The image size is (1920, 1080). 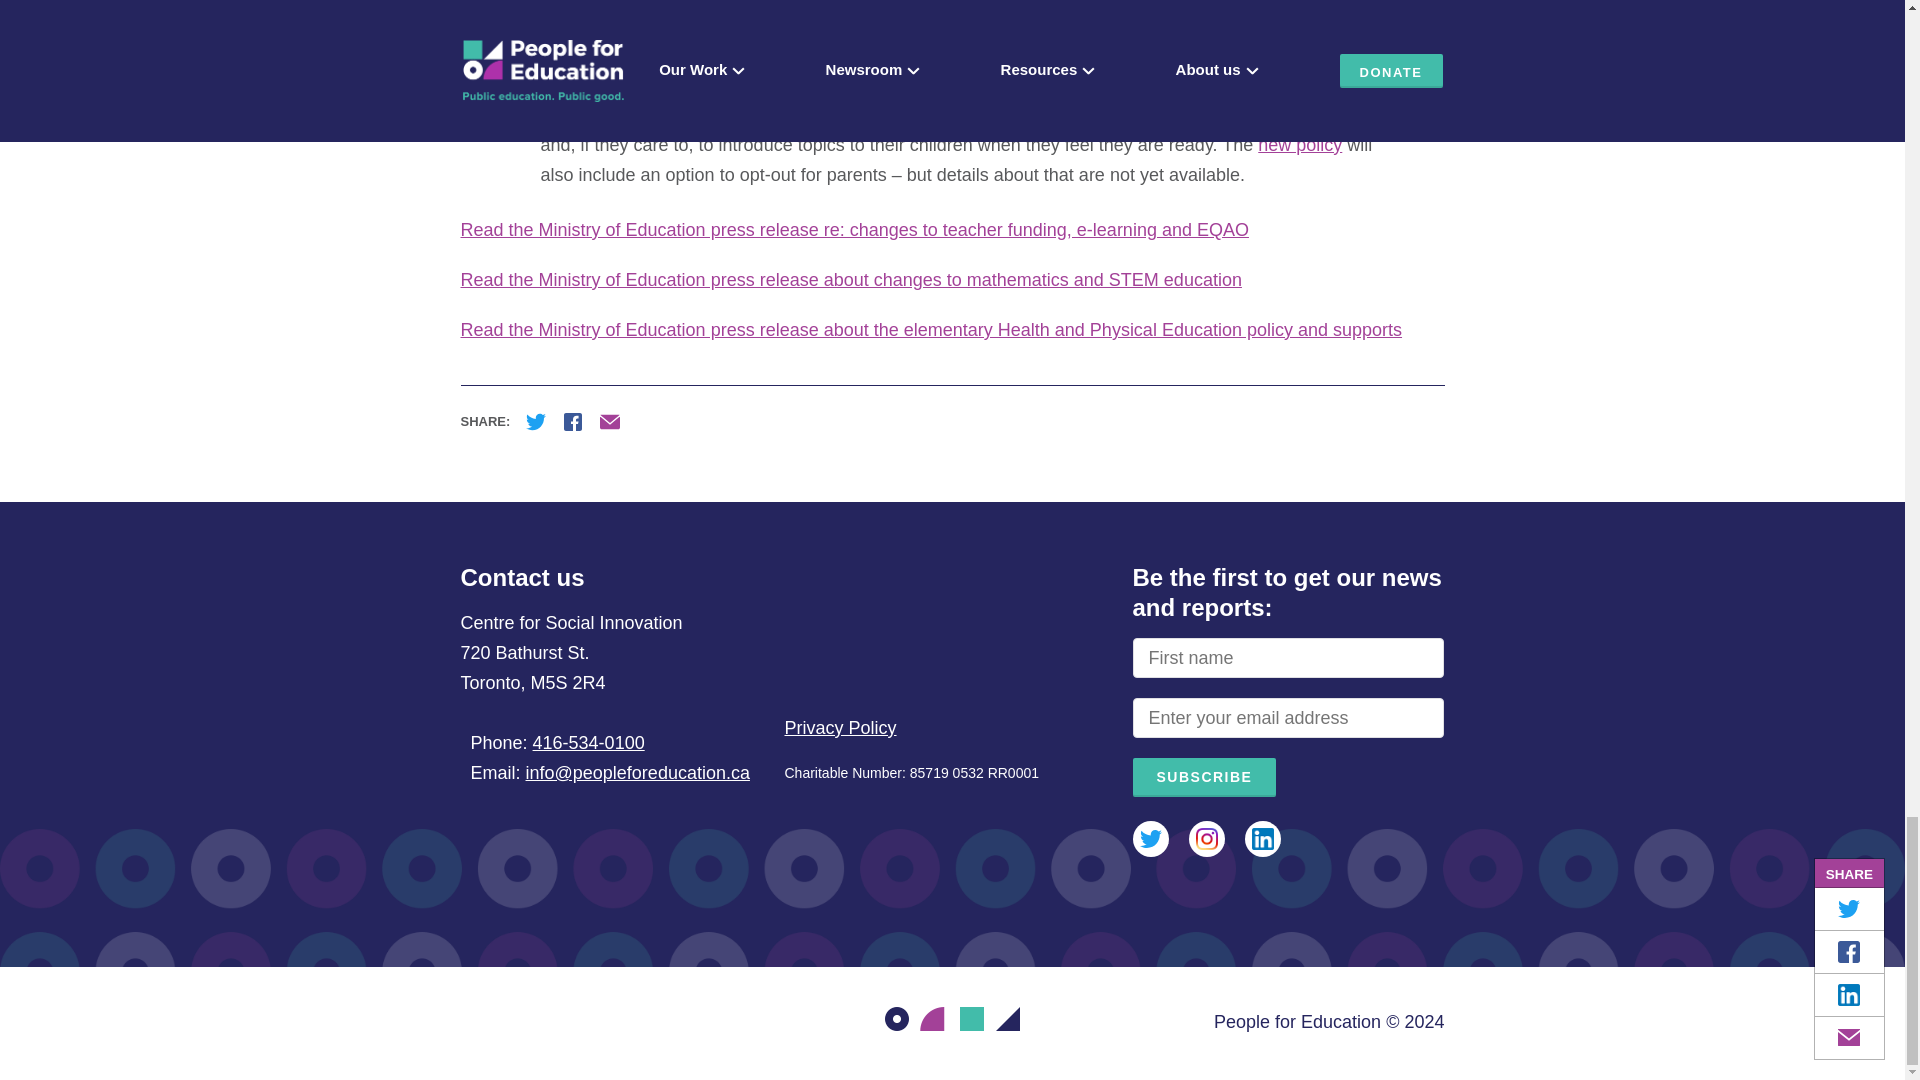 What do you see at coordinates (1262, 838) in the screenshot?
I see `Follow on LinkedIn` at bounding box center [1262, 838].